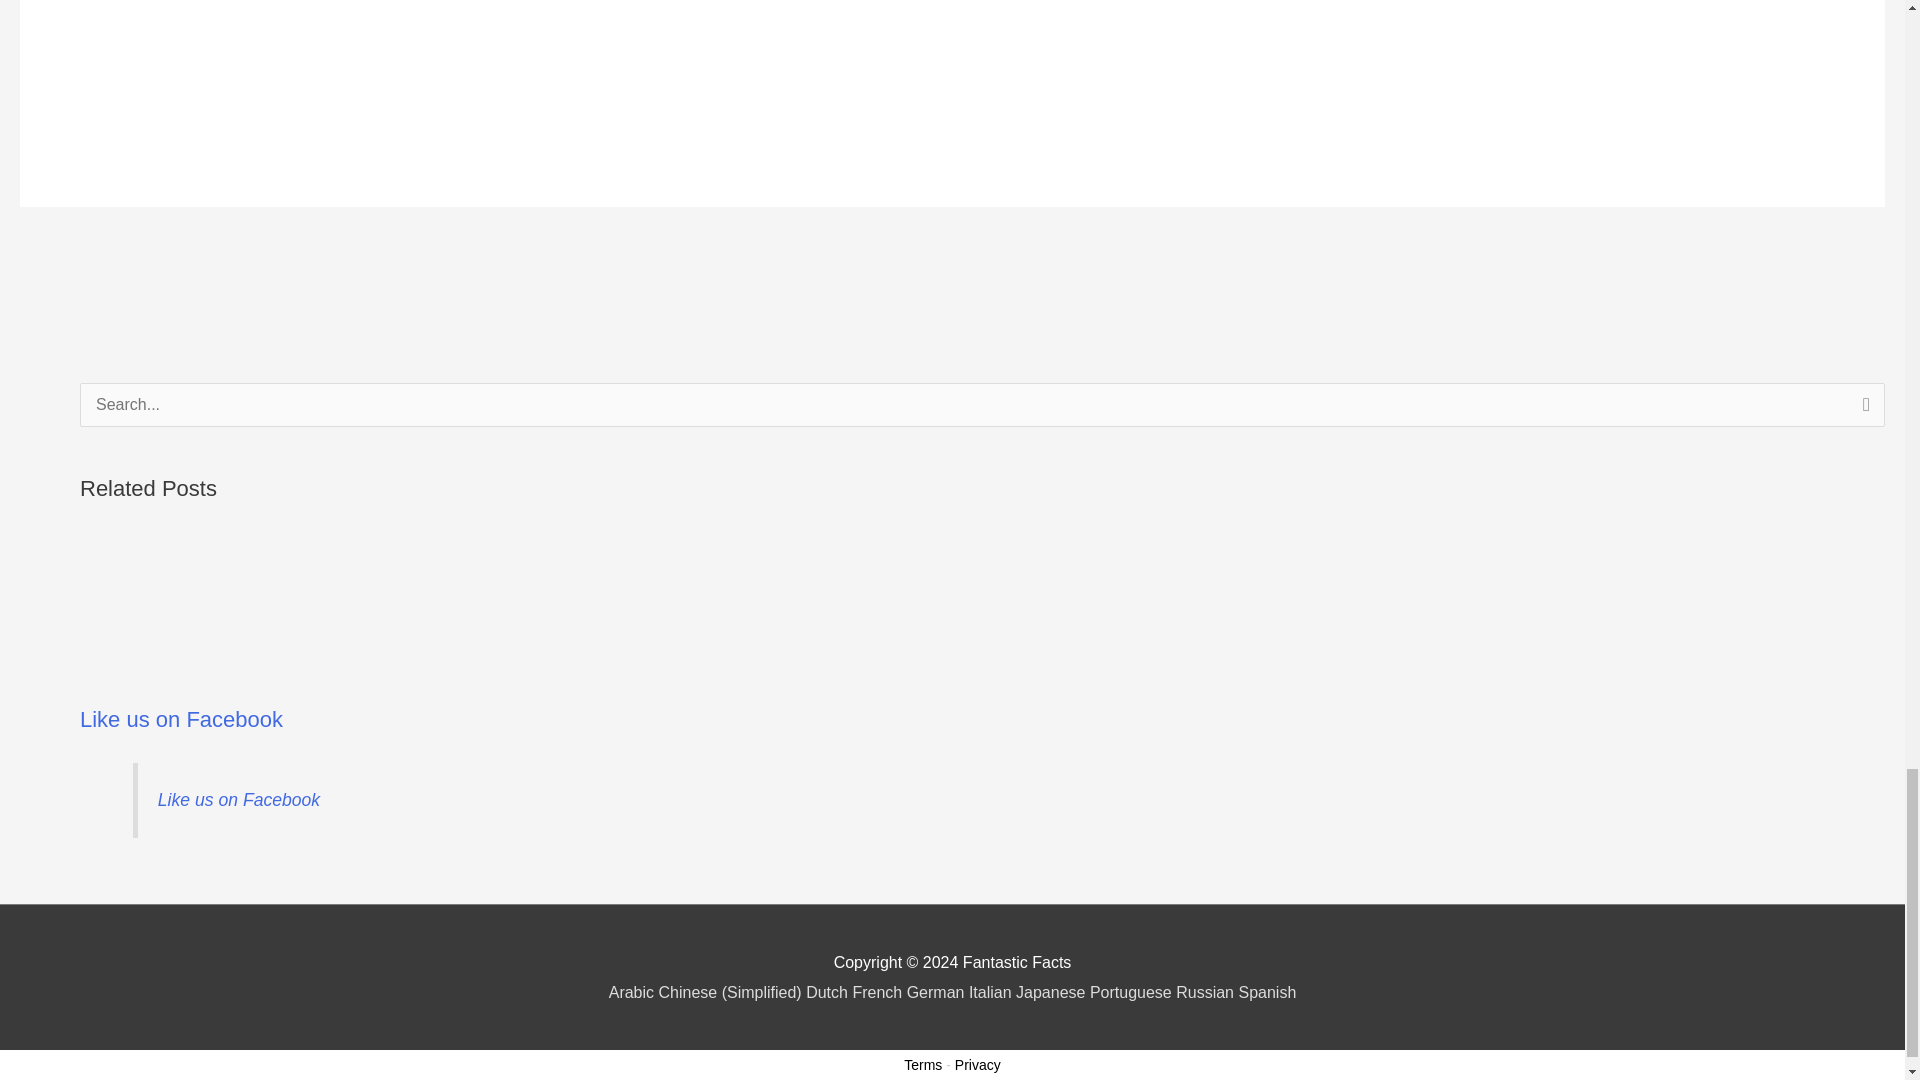  Describe the element at coordinates (633, 992) in the screenshot. I see `Arabic` at that location.